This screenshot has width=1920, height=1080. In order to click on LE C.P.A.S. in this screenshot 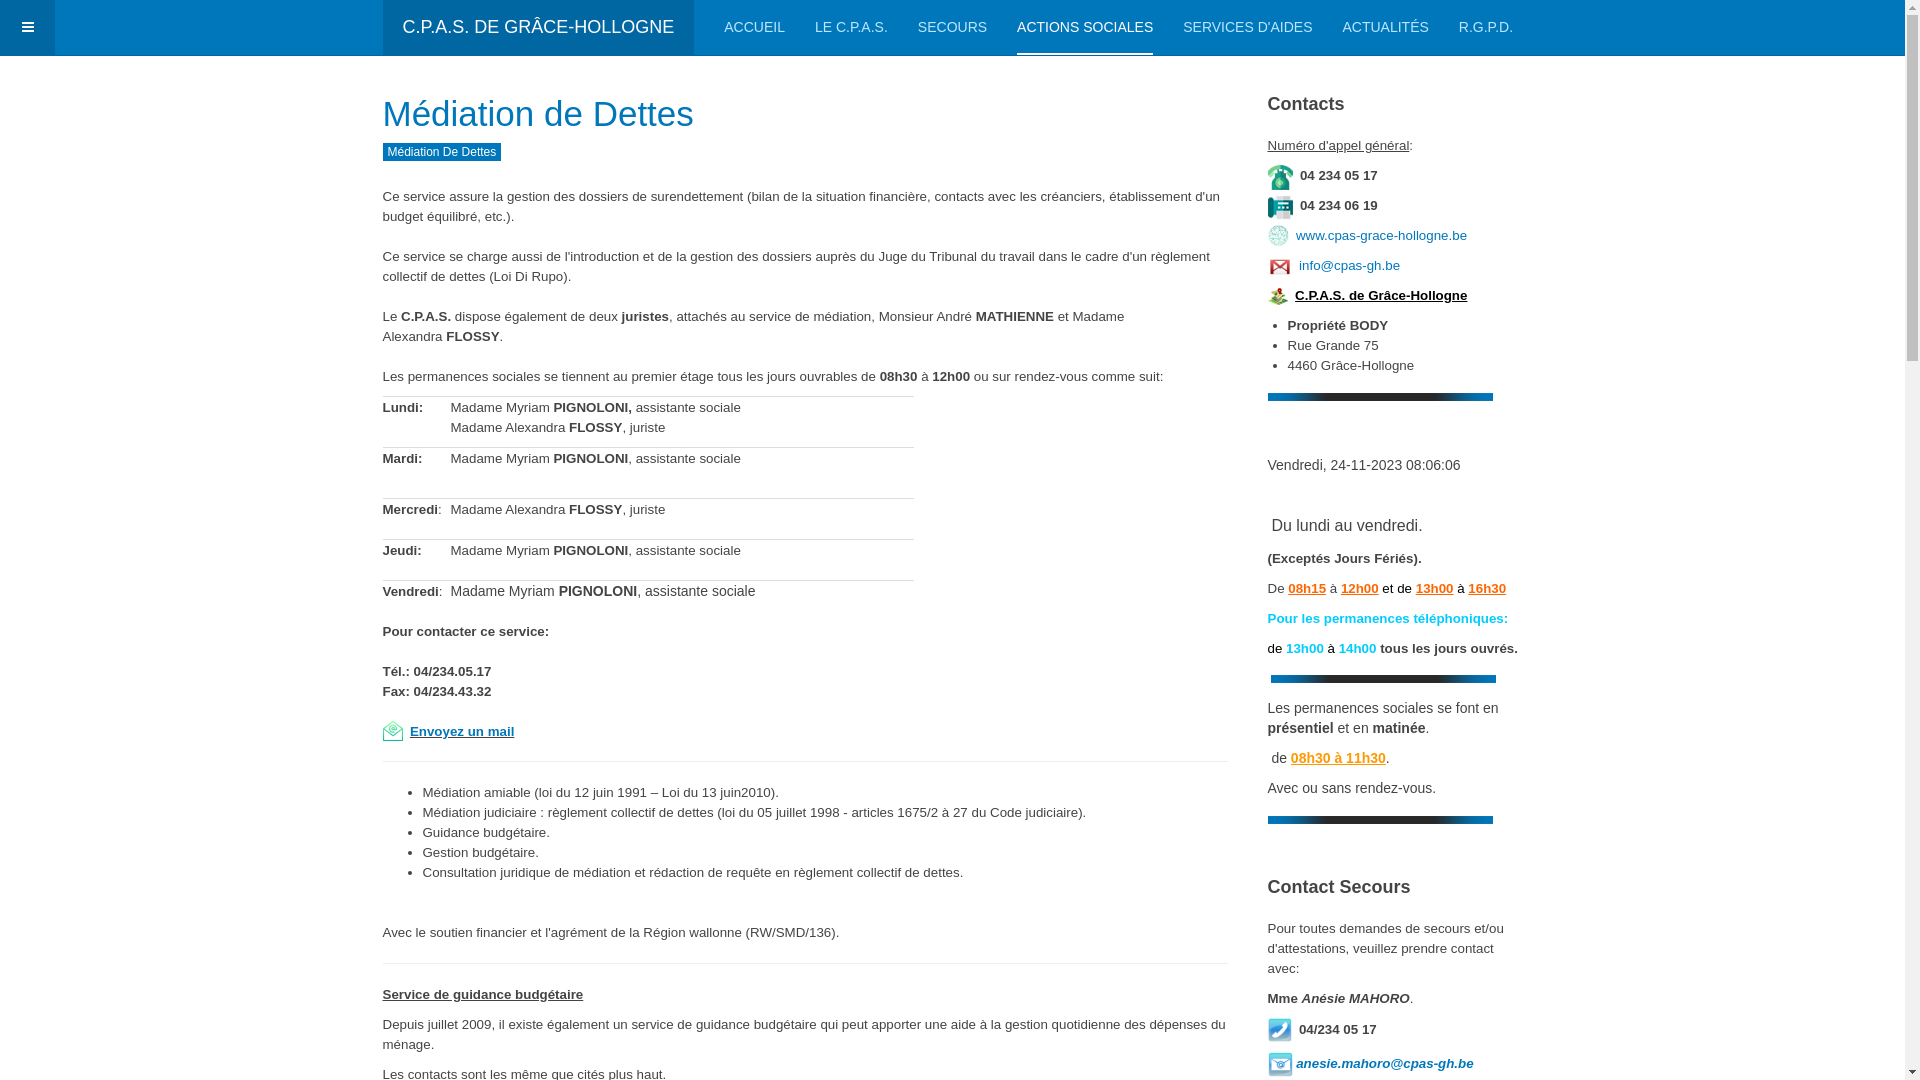, I will do `click(852, 28)`.